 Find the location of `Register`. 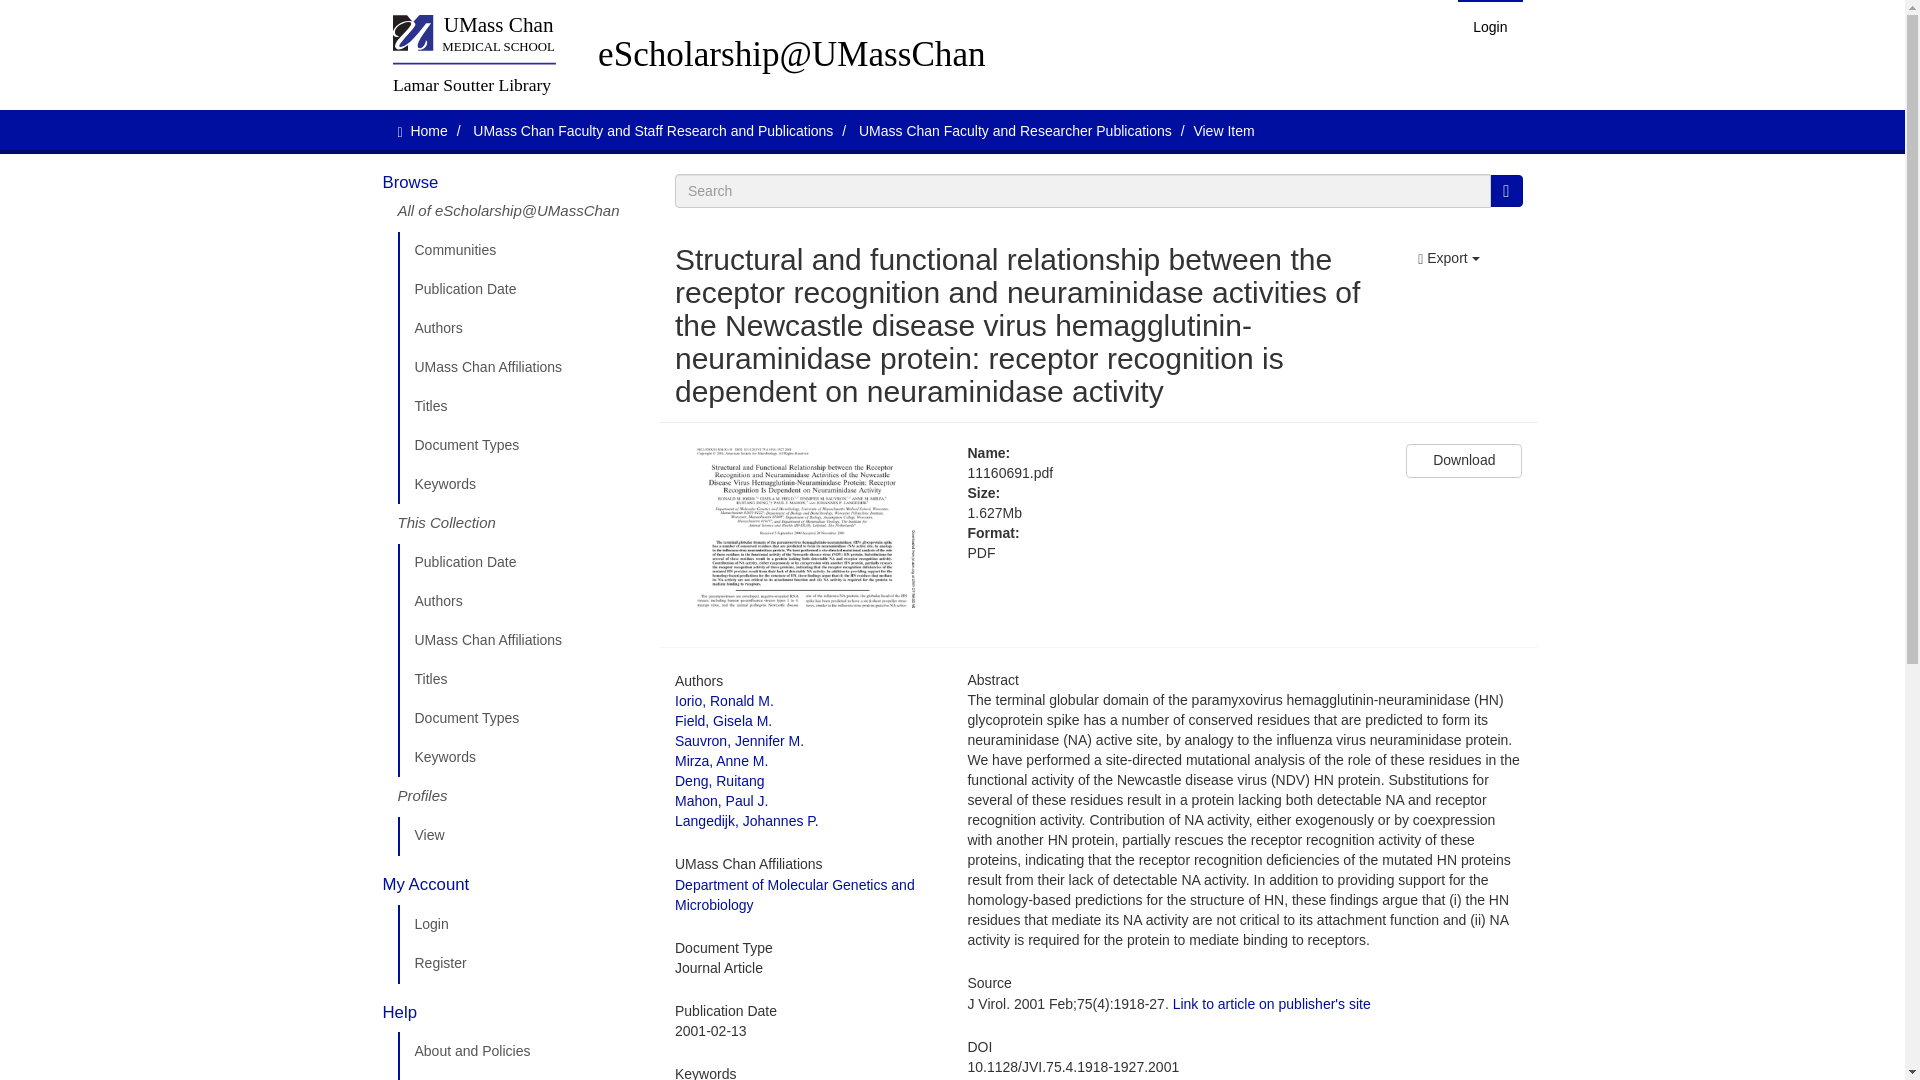

Register is located at coordinates (521, 963).